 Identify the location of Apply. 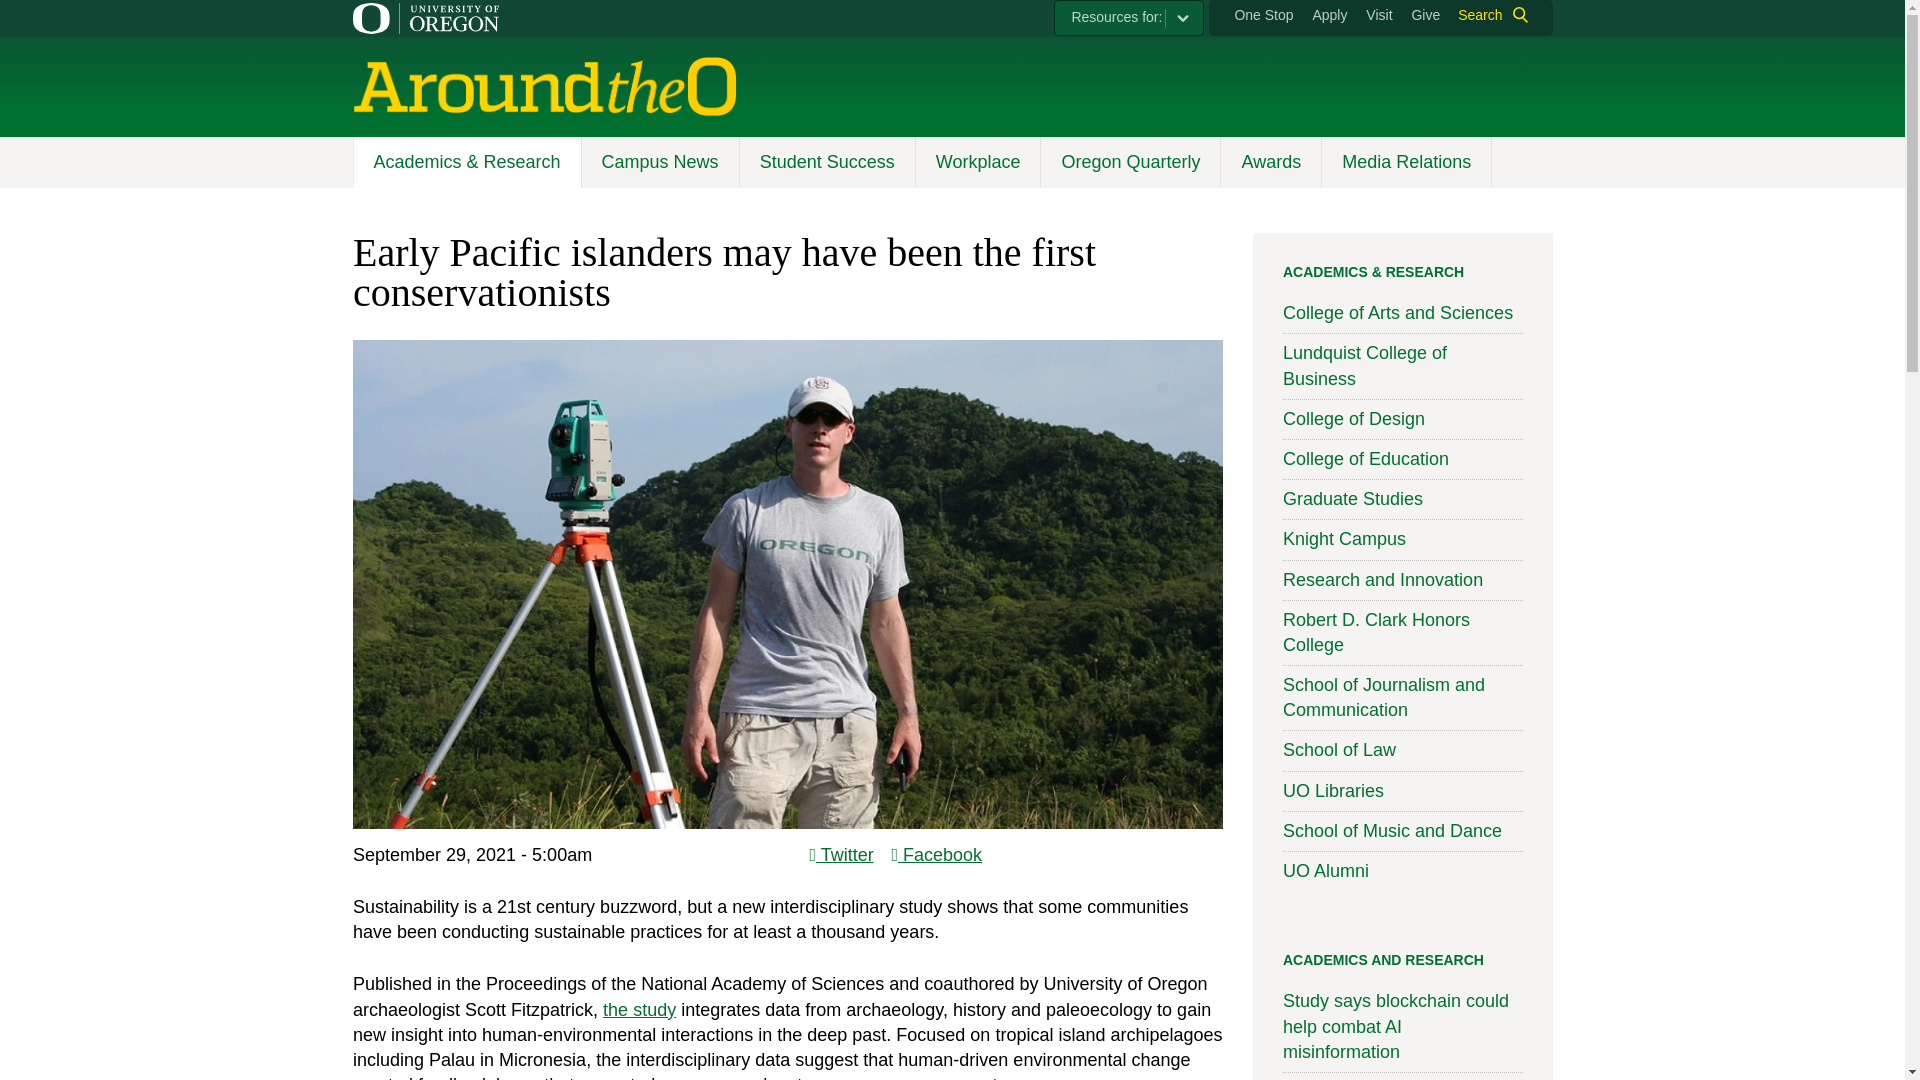
(1329, 14).